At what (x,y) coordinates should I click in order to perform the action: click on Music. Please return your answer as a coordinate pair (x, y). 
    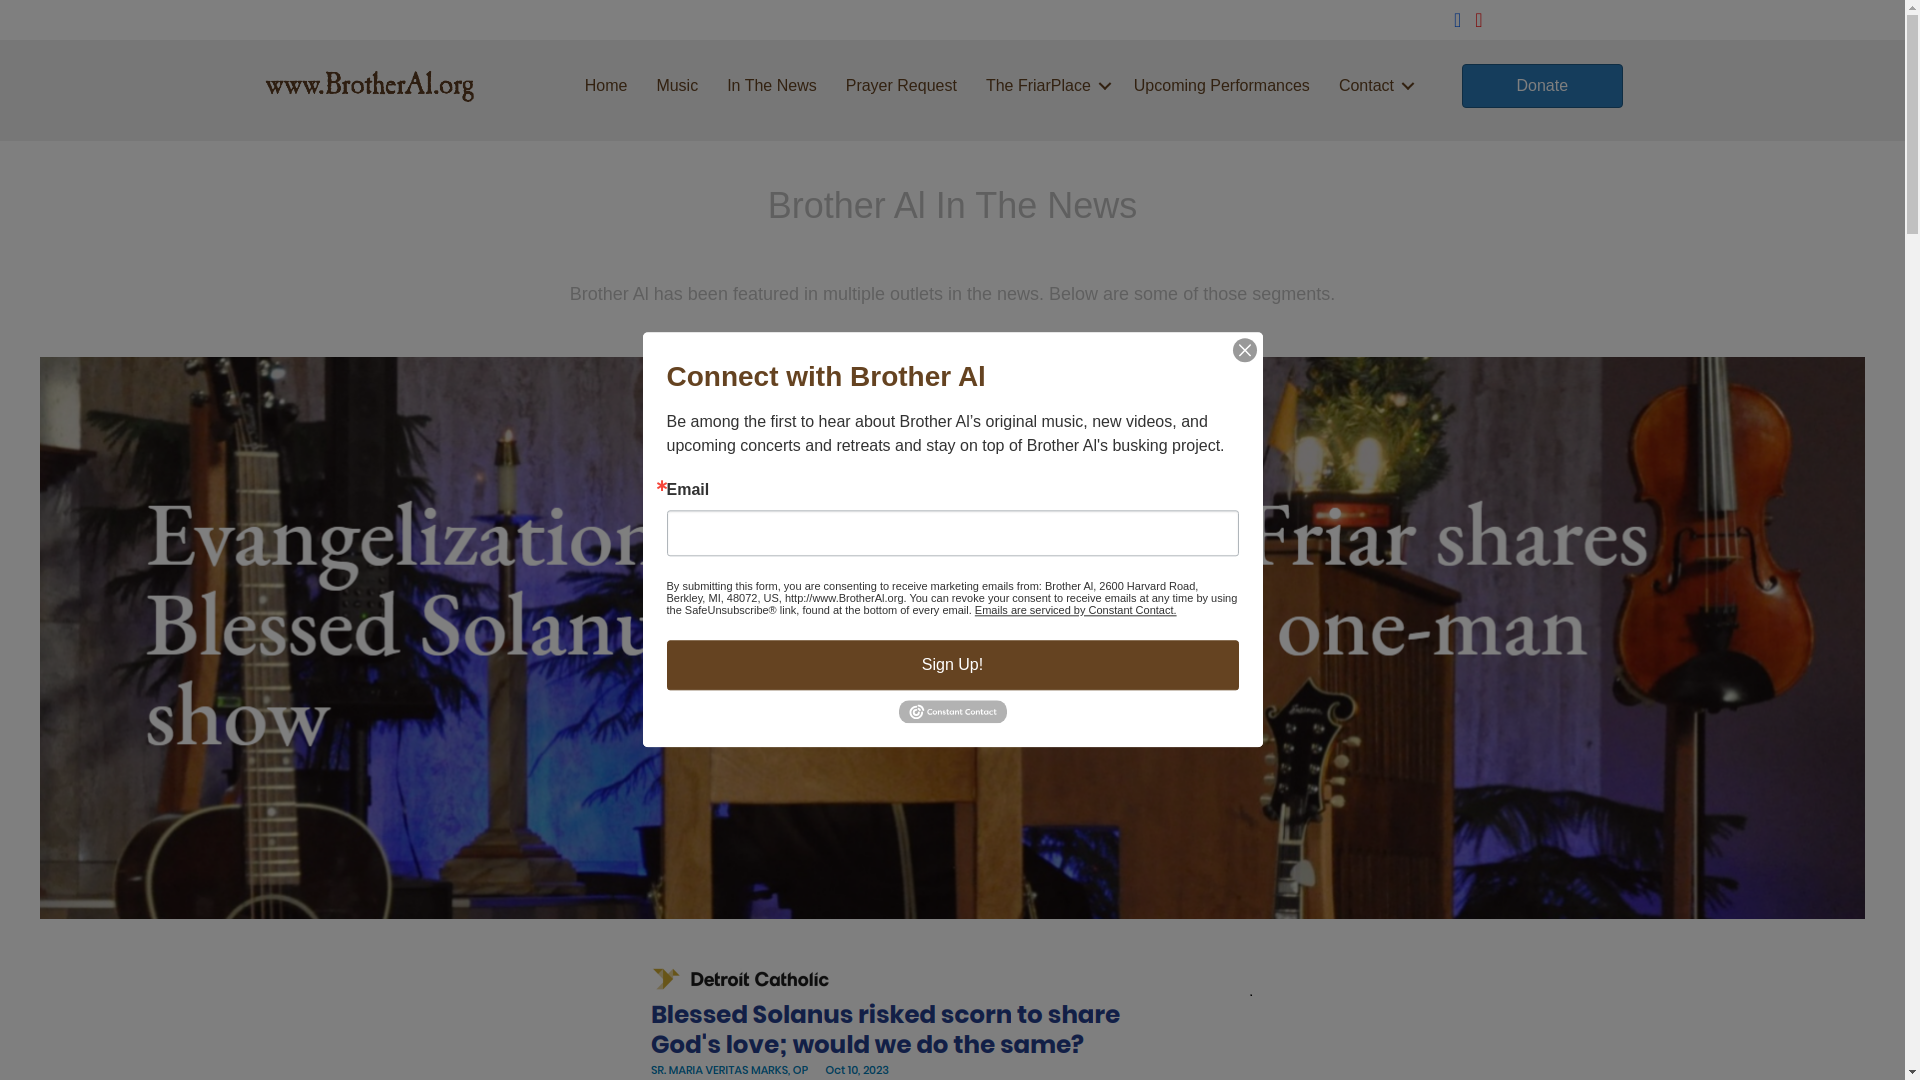
    Looking at the image, I should click on (676, 86).